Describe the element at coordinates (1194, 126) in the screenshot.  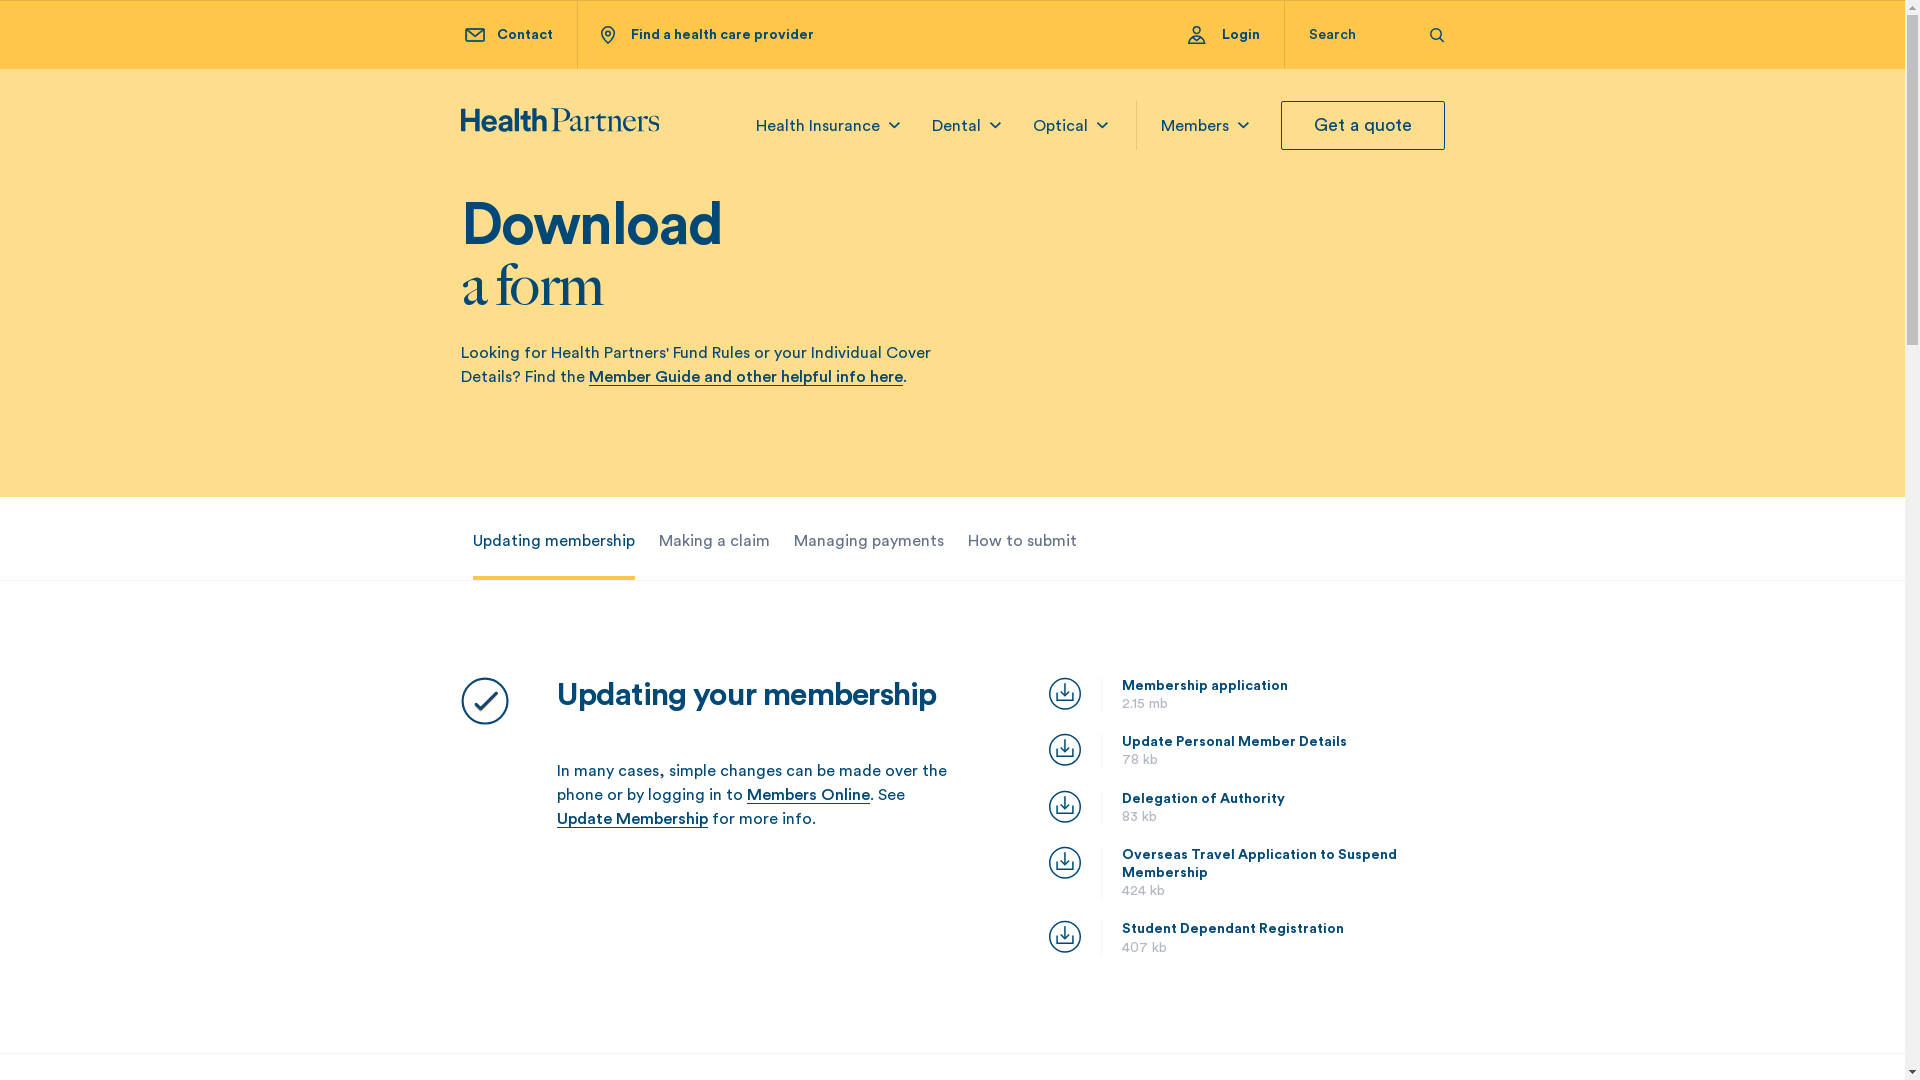
I see `Members` at that location.